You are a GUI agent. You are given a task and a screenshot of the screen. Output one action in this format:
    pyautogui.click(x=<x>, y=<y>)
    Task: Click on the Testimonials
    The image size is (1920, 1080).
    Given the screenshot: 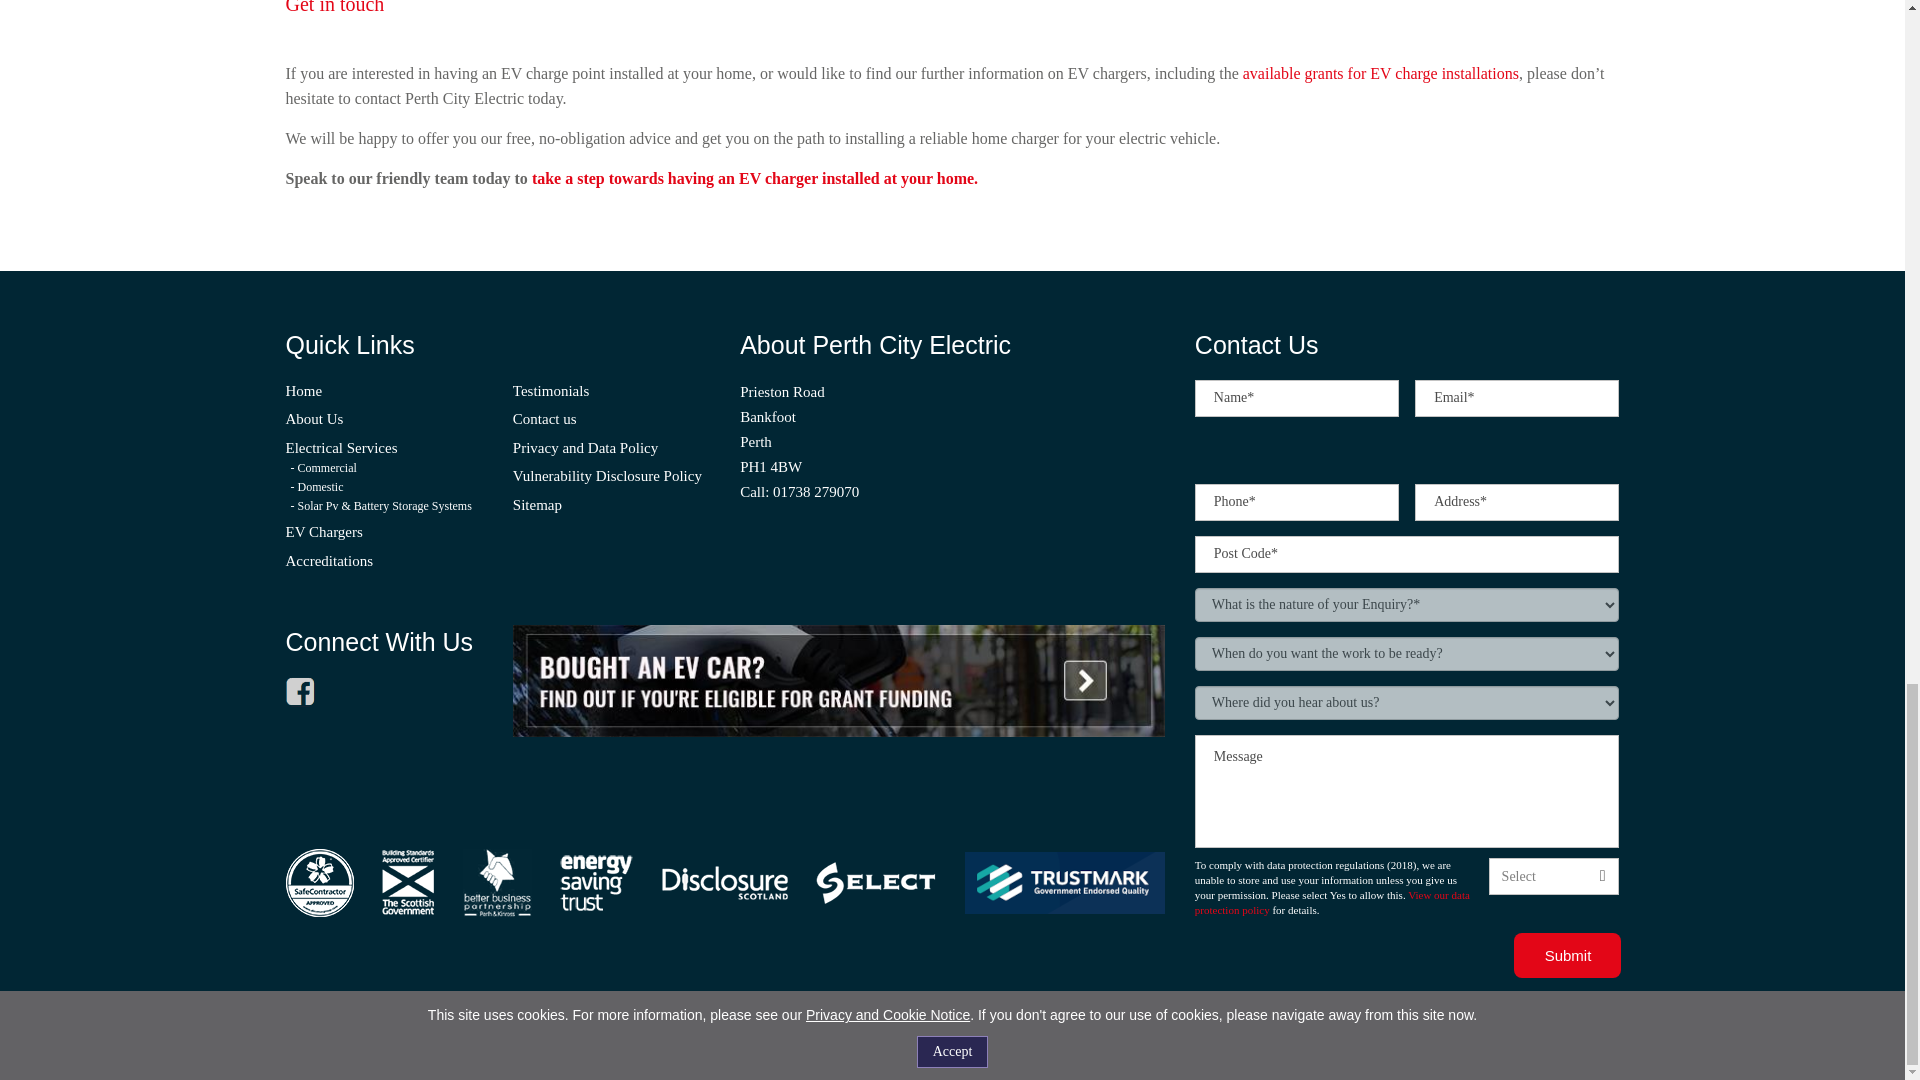 What is the action you would take?
    pyautogui.click(x=550, y=390)
    